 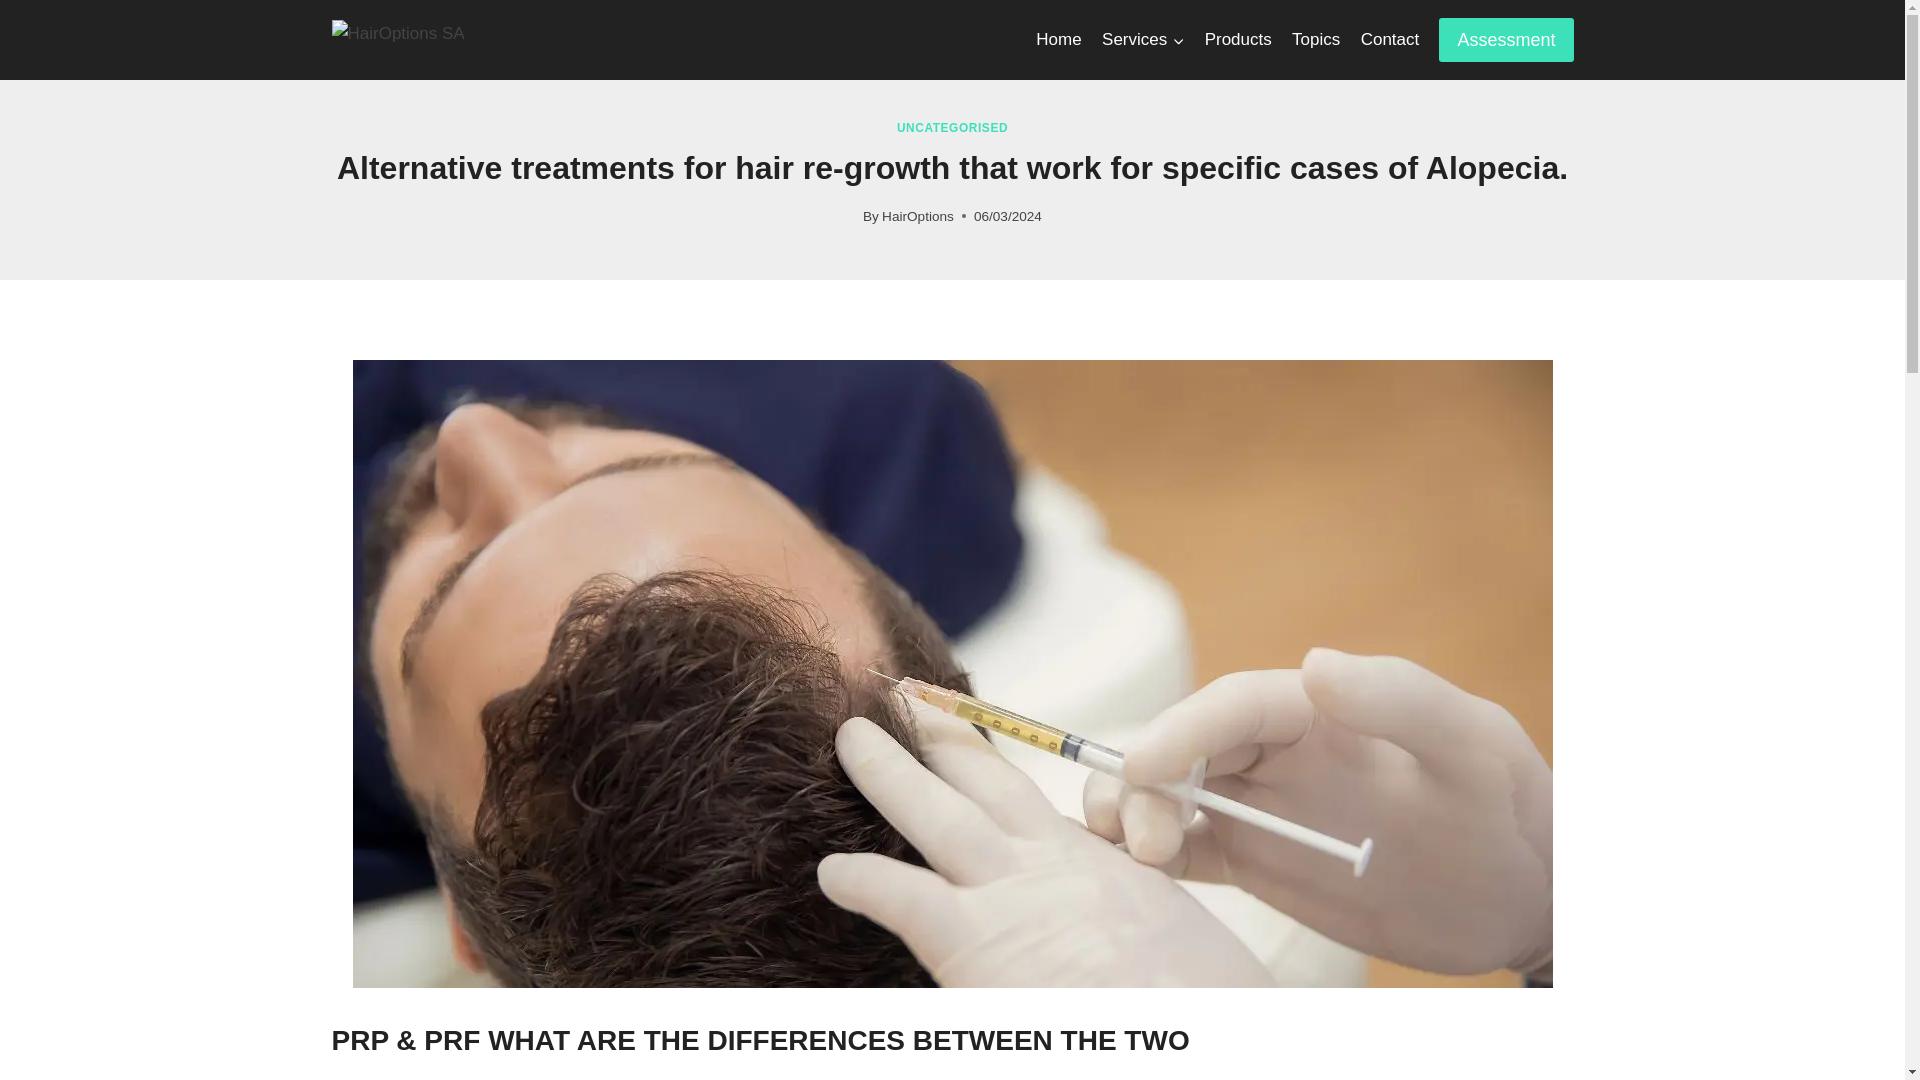 What do you see at coordinates (1388, 40) in the screenshot?
I see `Contact` at bounding box center [1388, 40].